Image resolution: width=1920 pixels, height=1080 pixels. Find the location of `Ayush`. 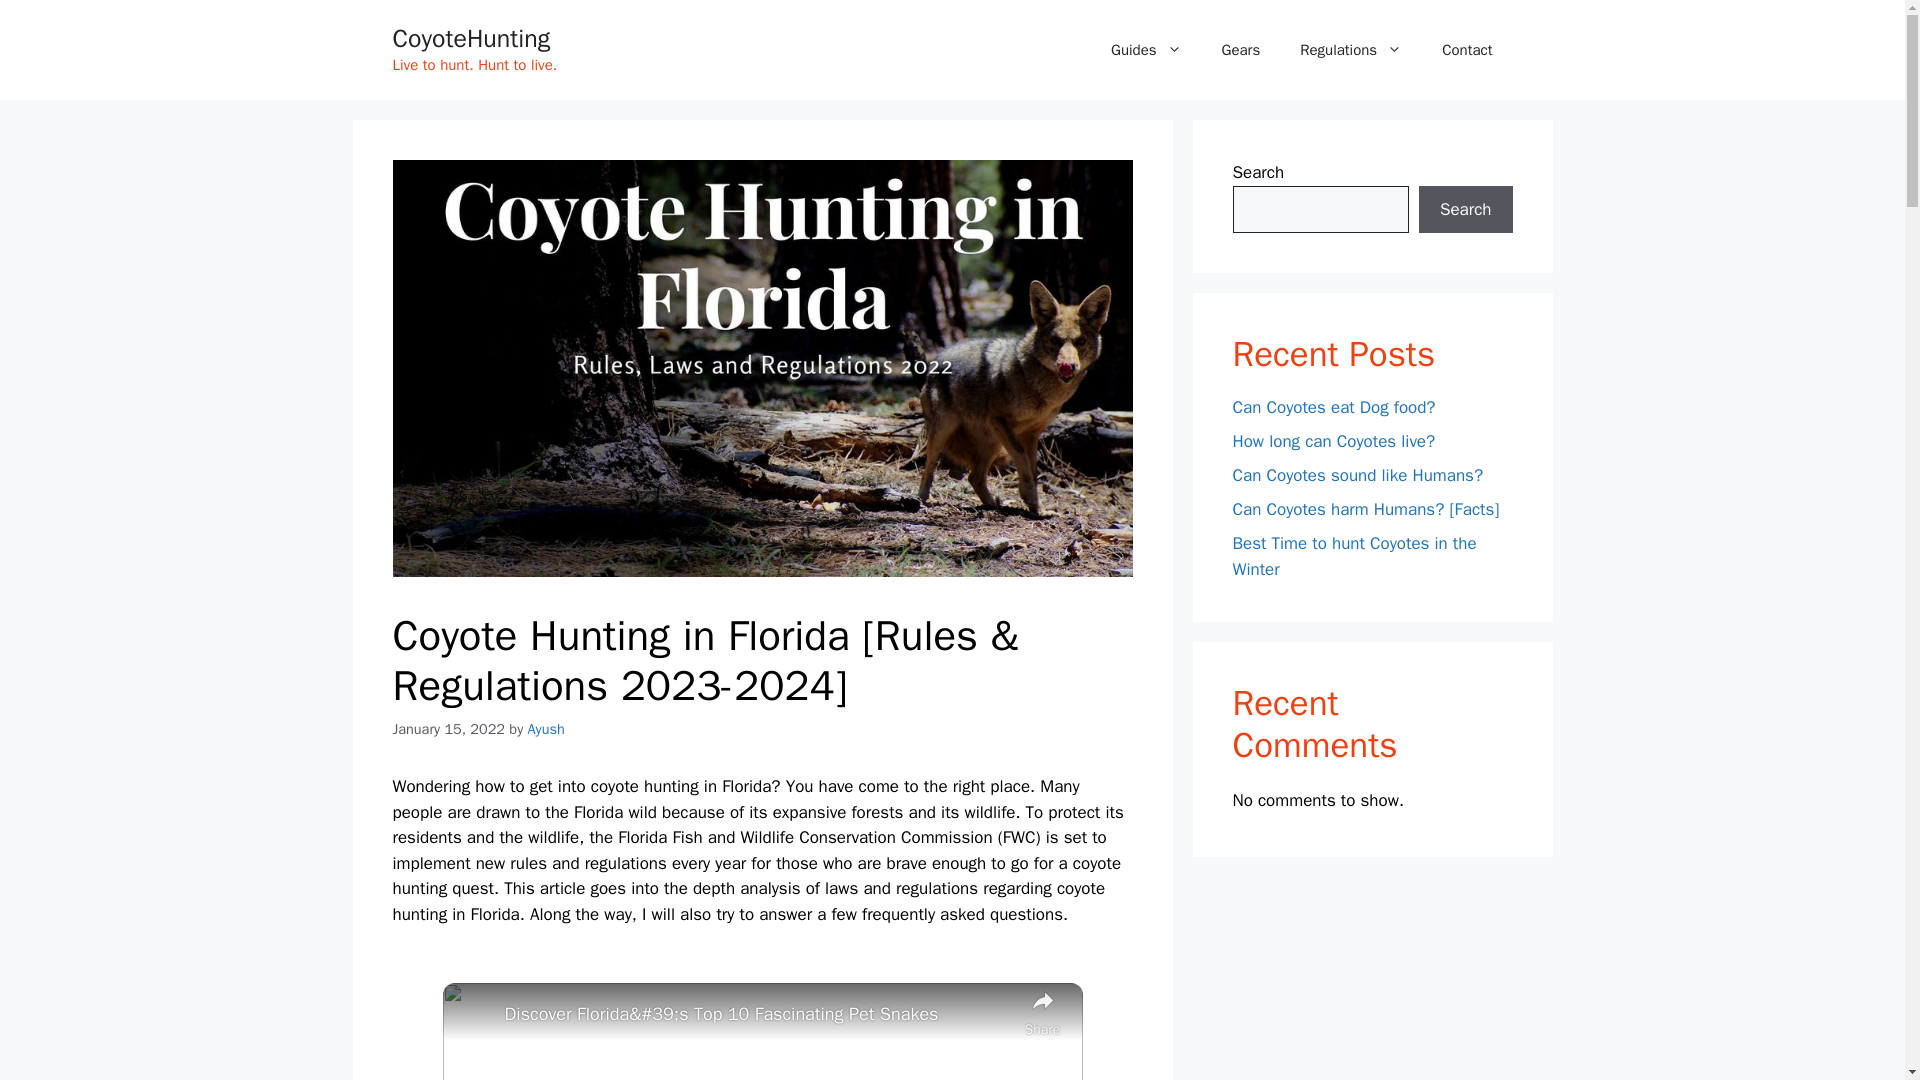

Ayush is located at coordinates (546, 728).